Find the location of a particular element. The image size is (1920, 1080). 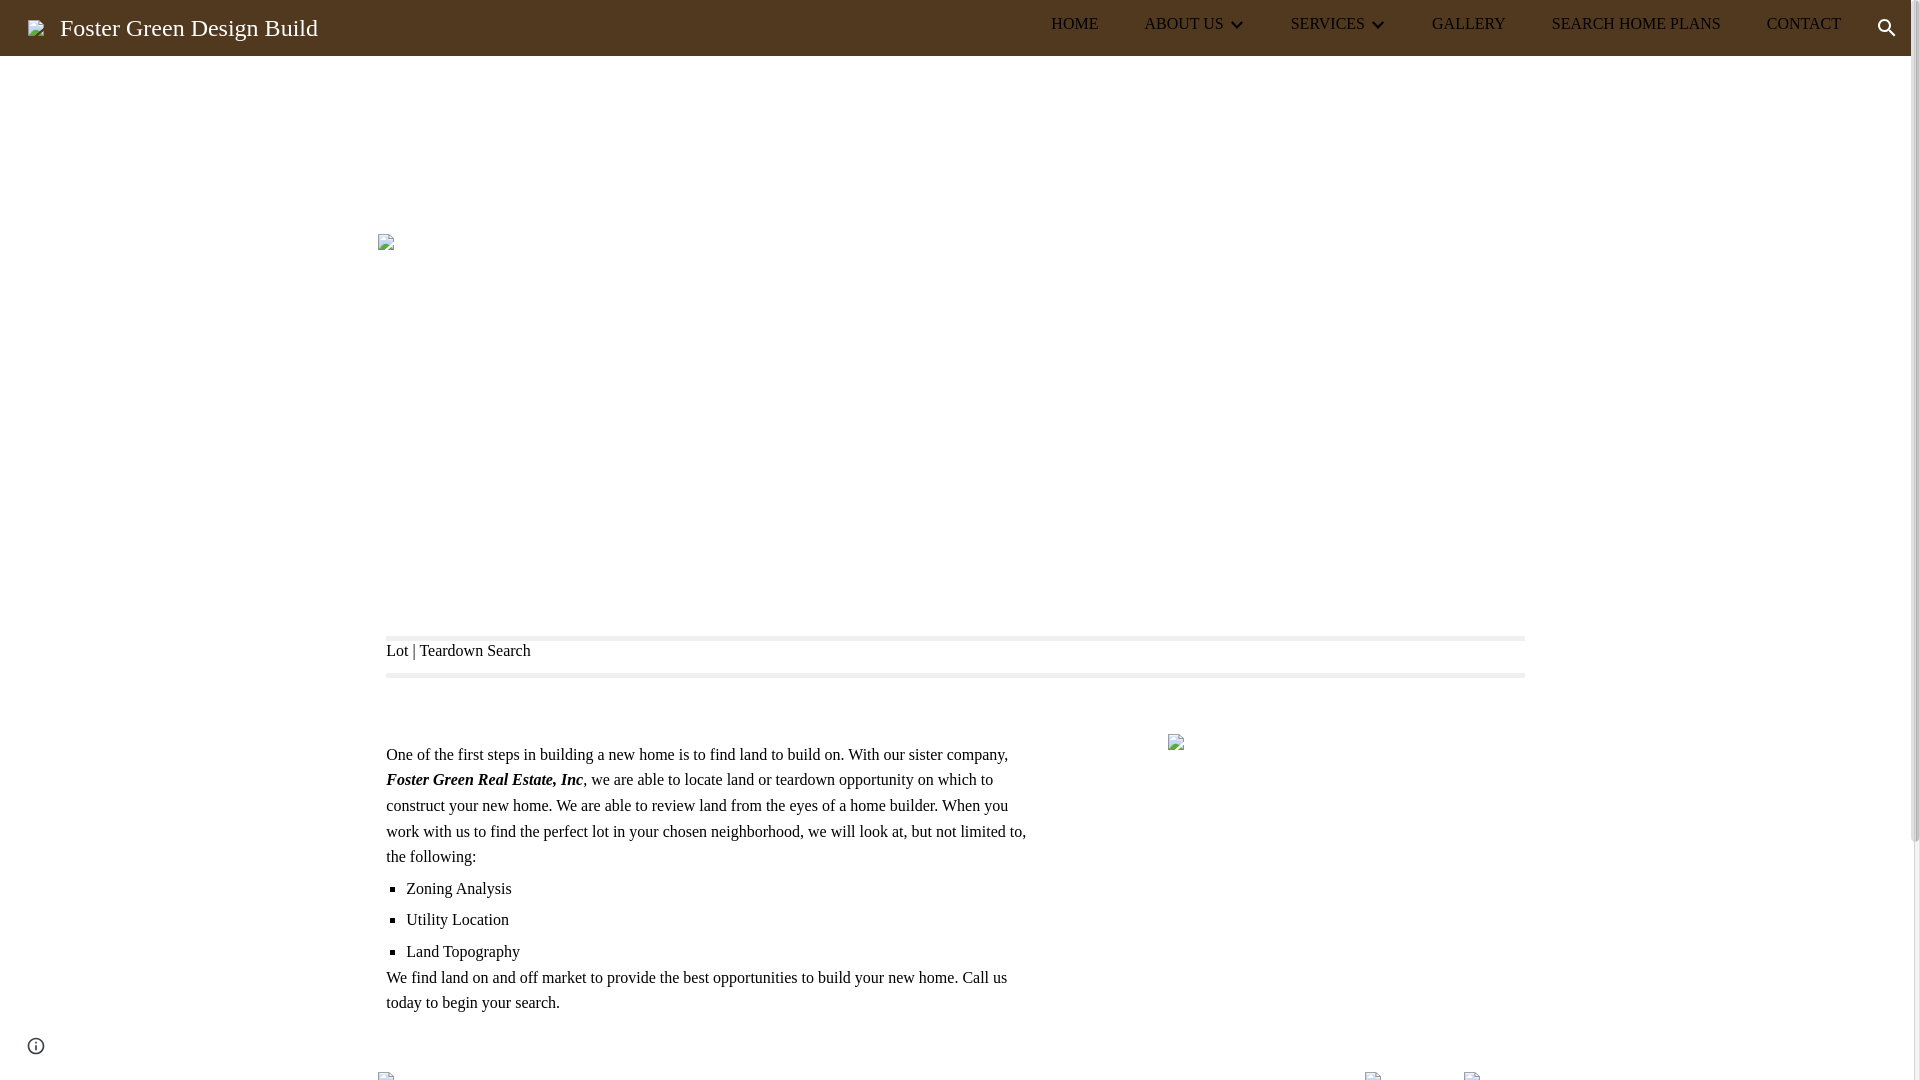

Foster Green Design Build is located at coordinates (172, 25).